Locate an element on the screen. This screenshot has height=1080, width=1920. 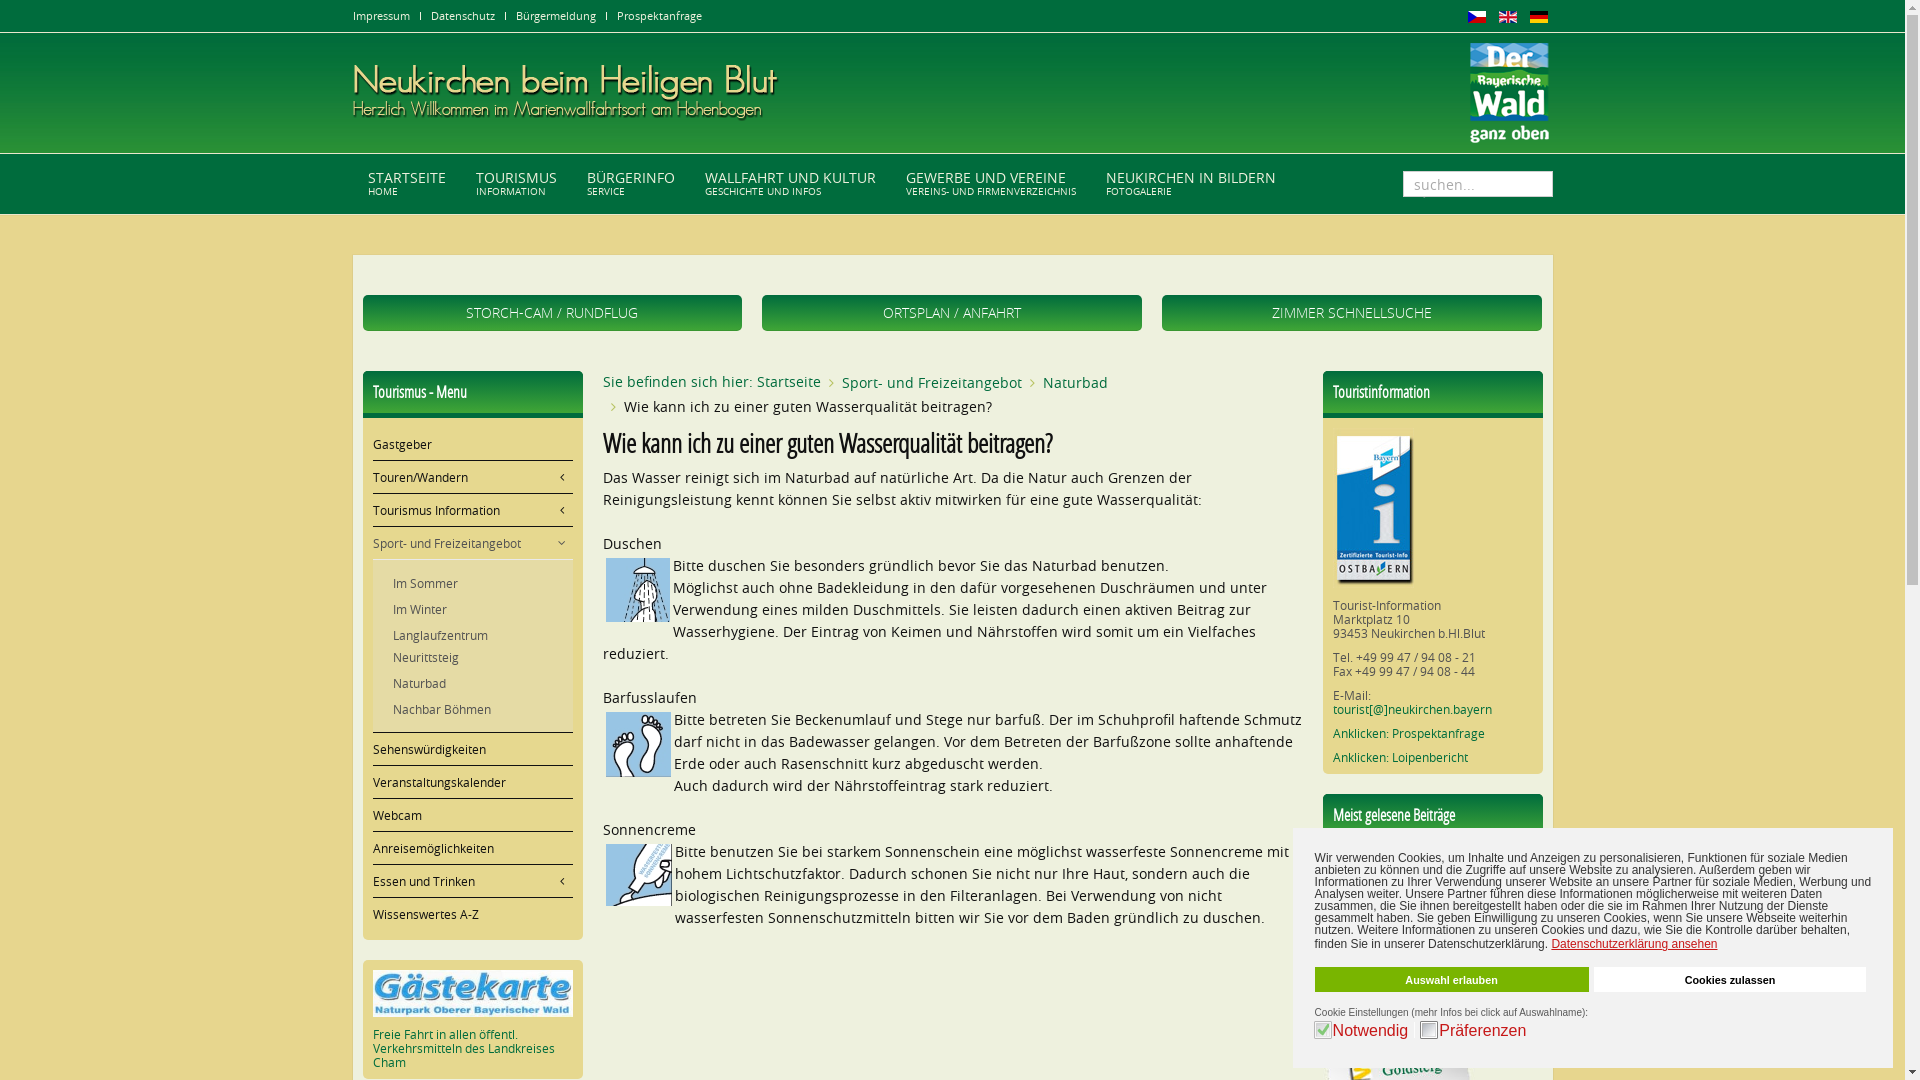
Gastgeber is located at coordinates (472, 444).